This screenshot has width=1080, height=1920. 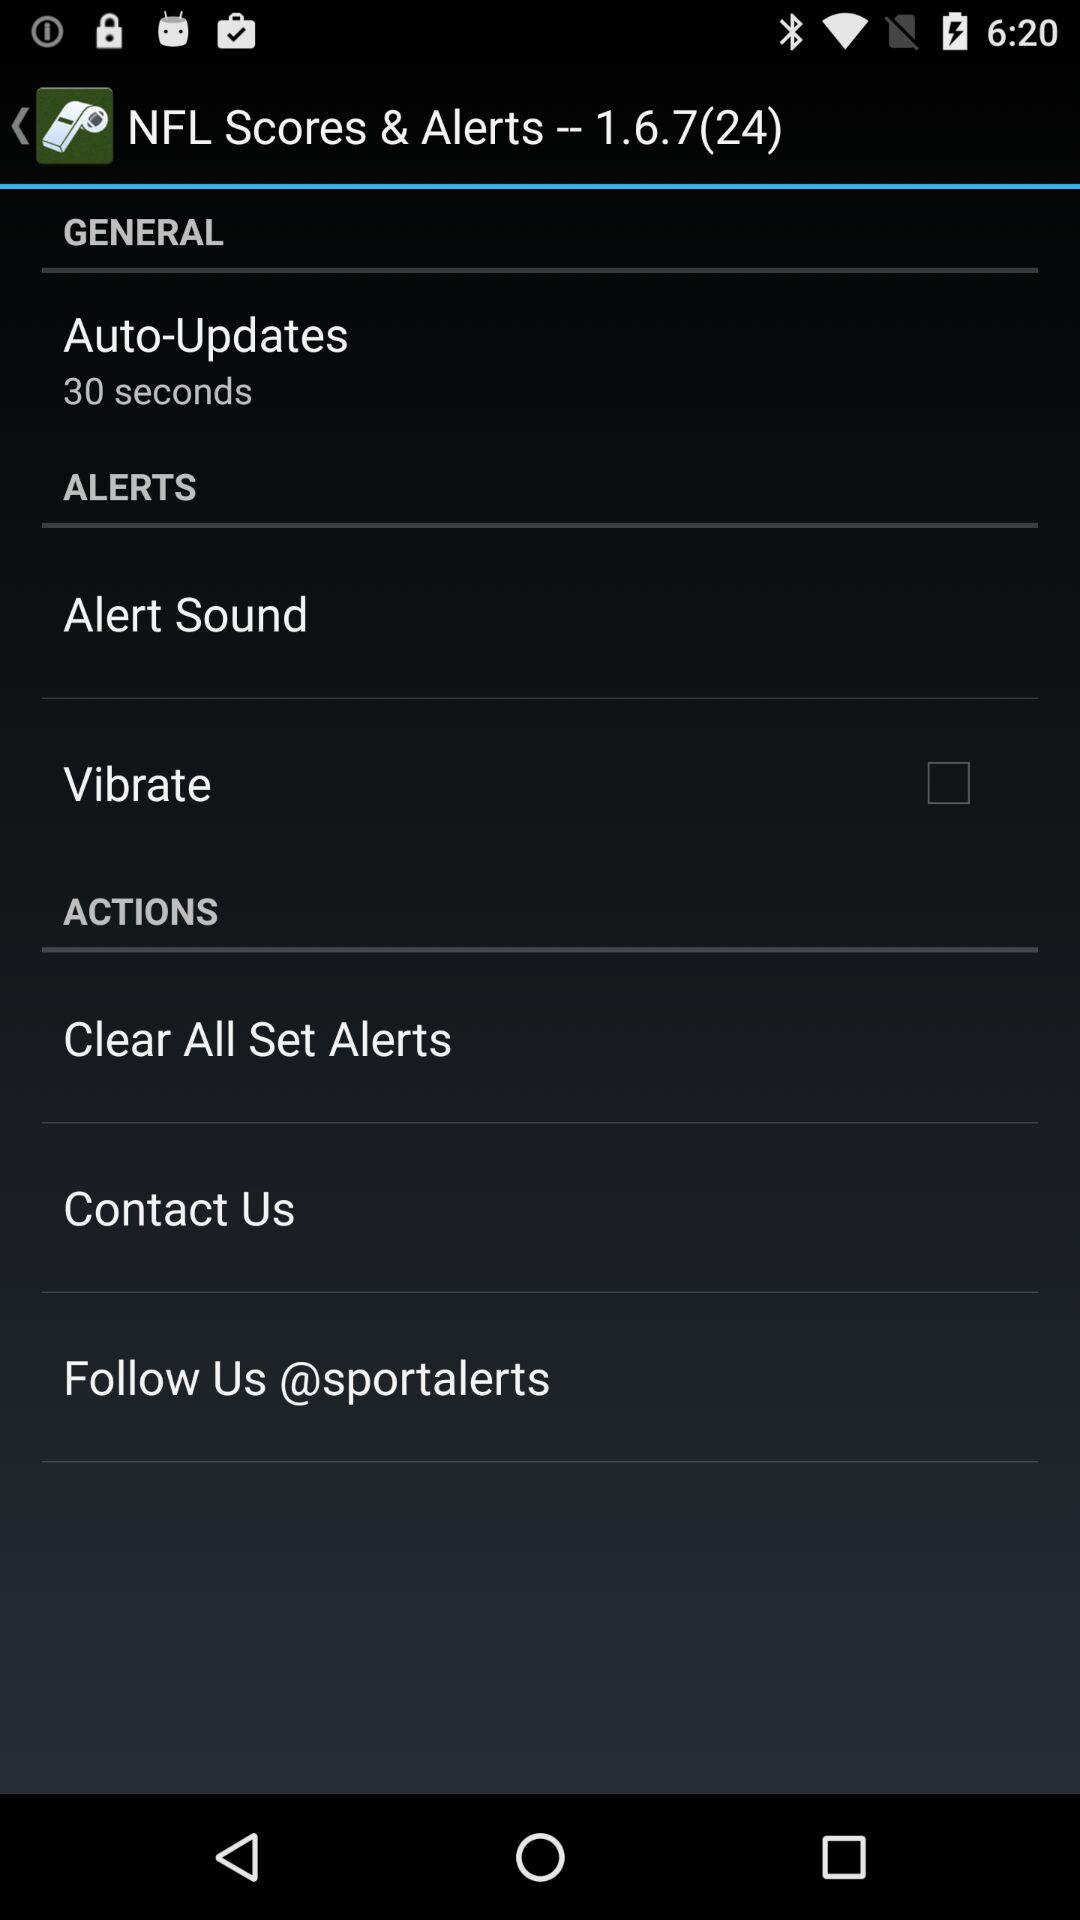 I want to click on press 30 seconds, so click(x=158, y=390).